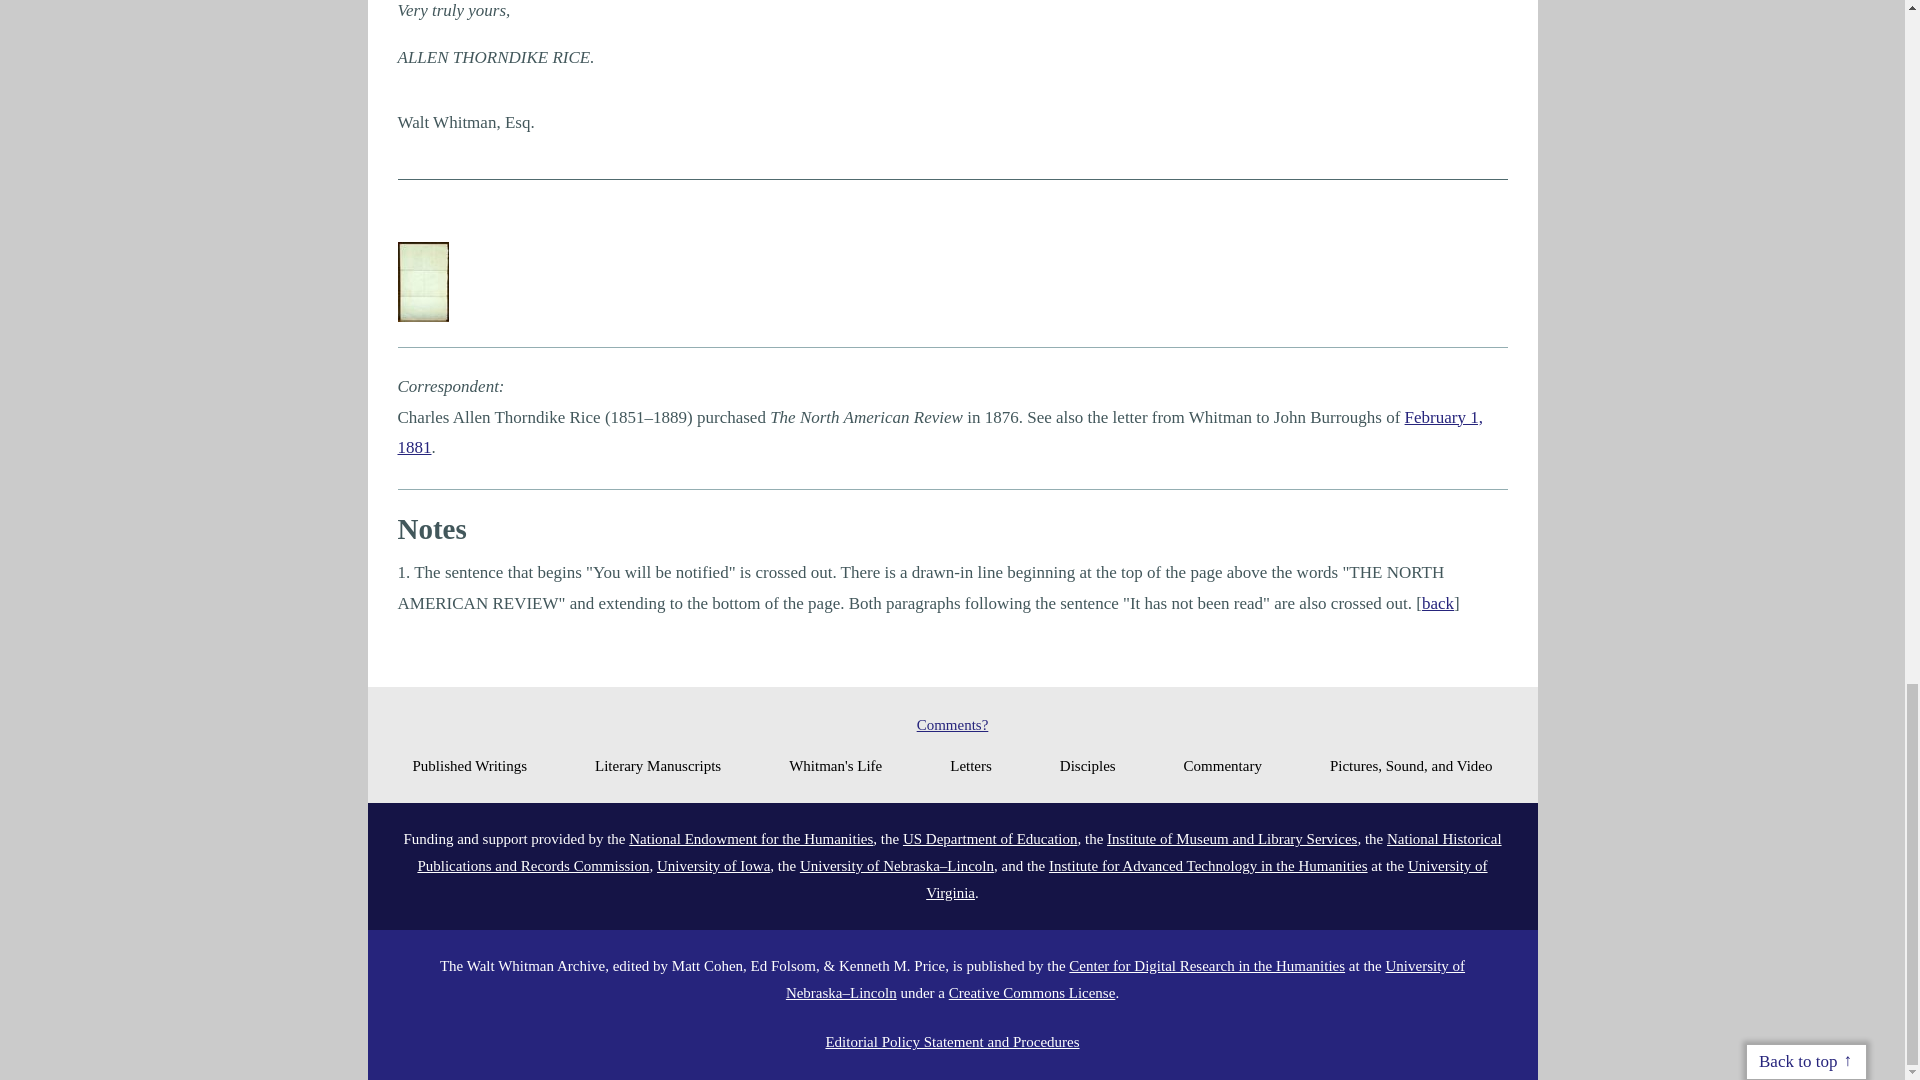 The height and width of the screenshot is (1080, 1920). I want to click on Commentary, so click(1222, 765).